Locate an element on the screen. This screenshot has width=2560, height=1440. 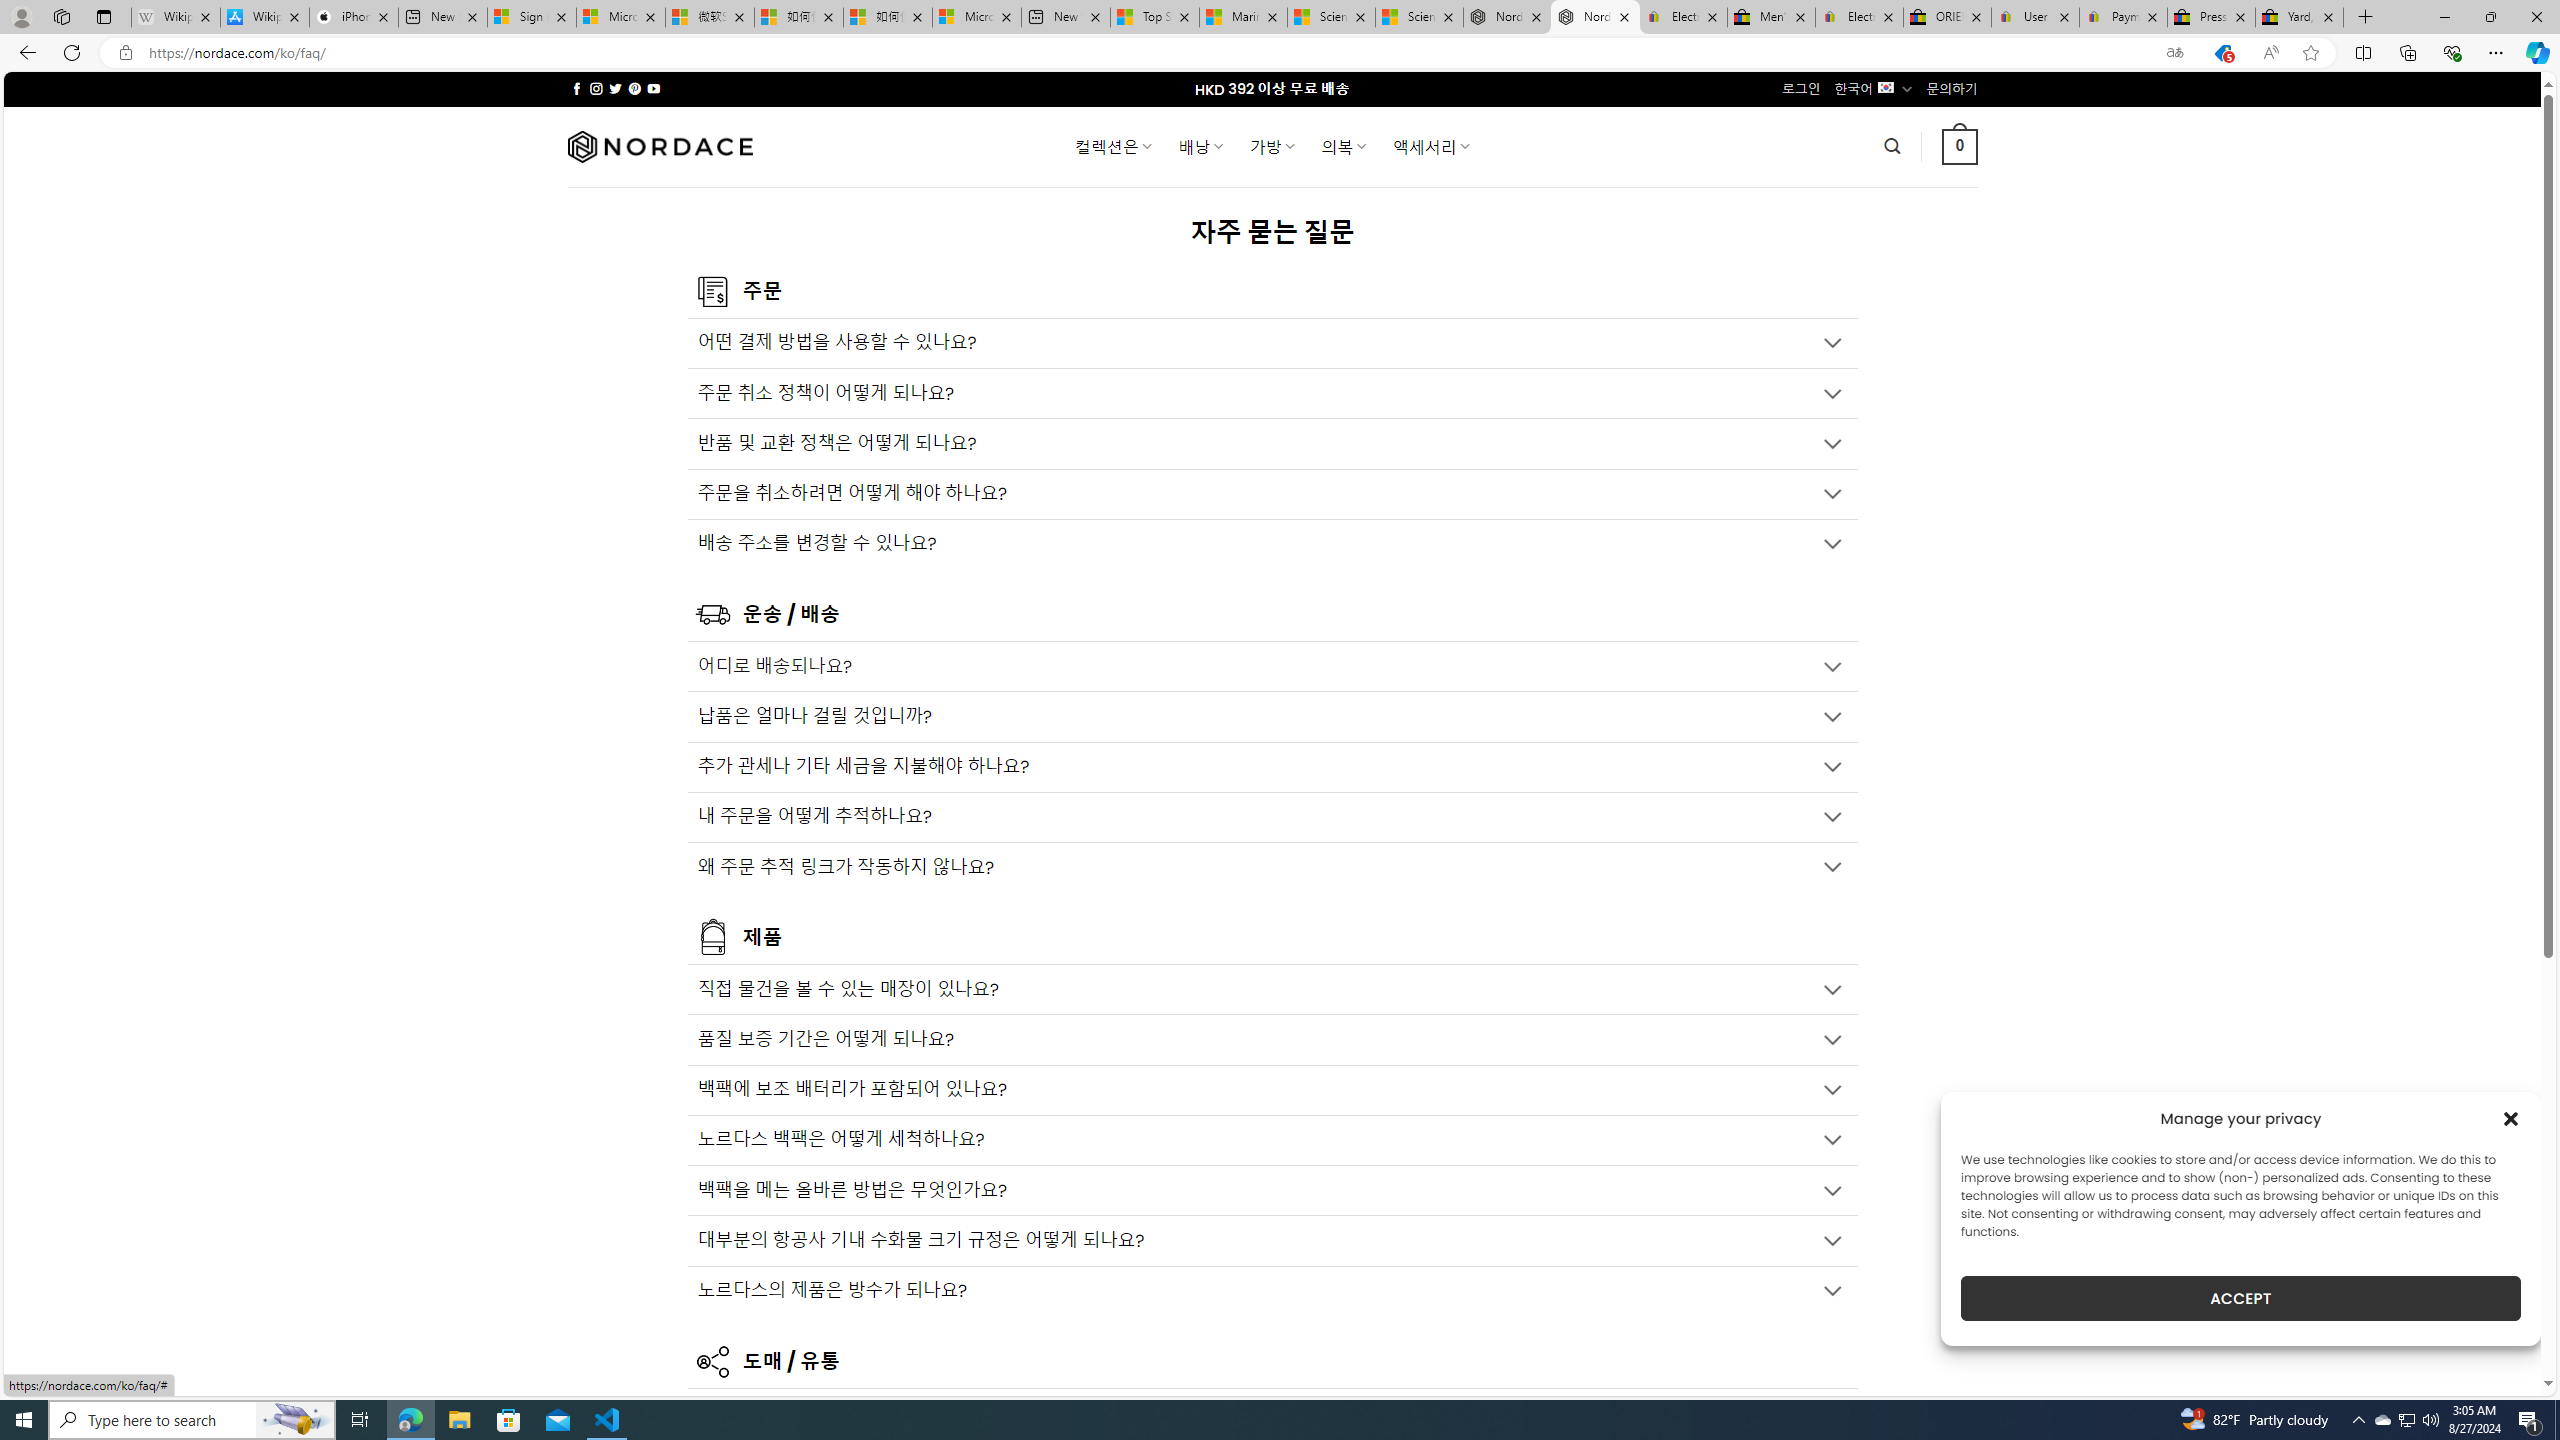
 0  is located at coordinates (1960, 146).